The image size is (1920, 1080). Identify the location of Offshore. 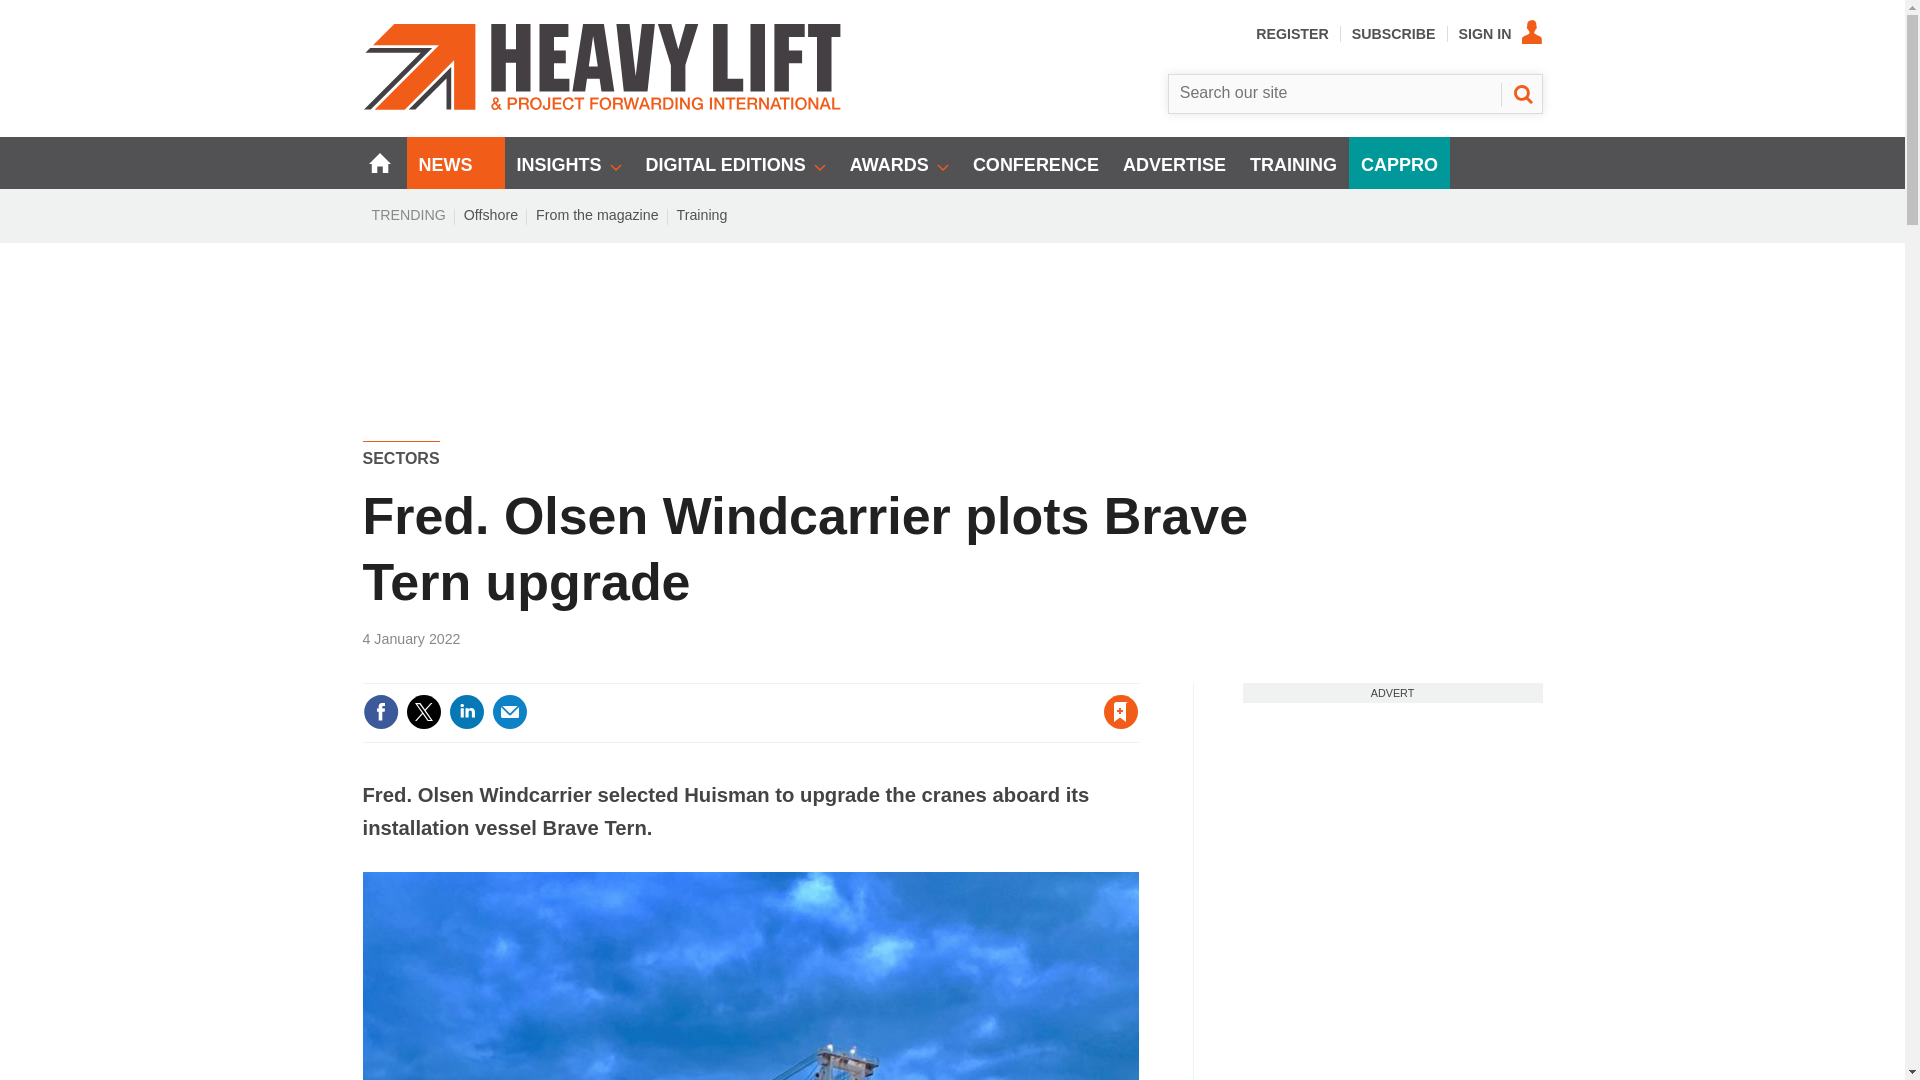
(490, 214).